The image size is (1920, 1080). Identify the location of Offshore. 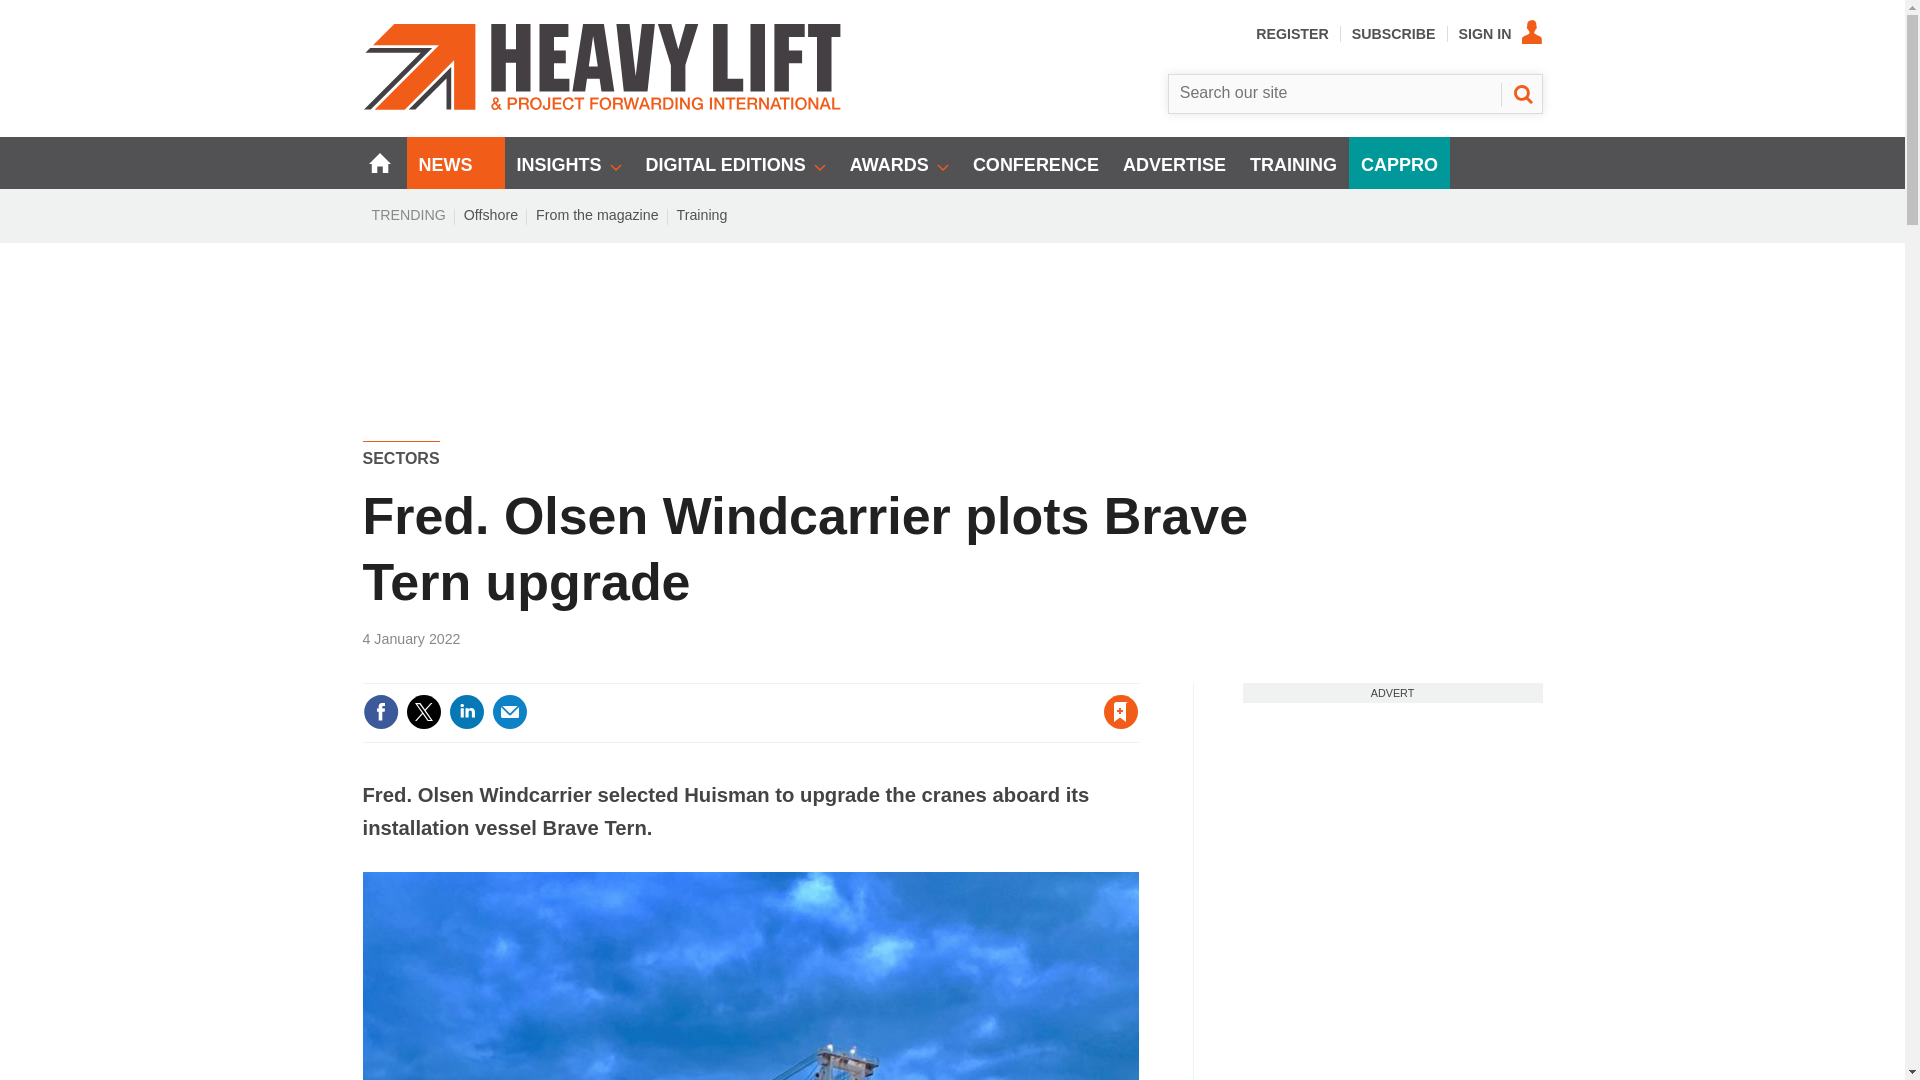
(490, 214).